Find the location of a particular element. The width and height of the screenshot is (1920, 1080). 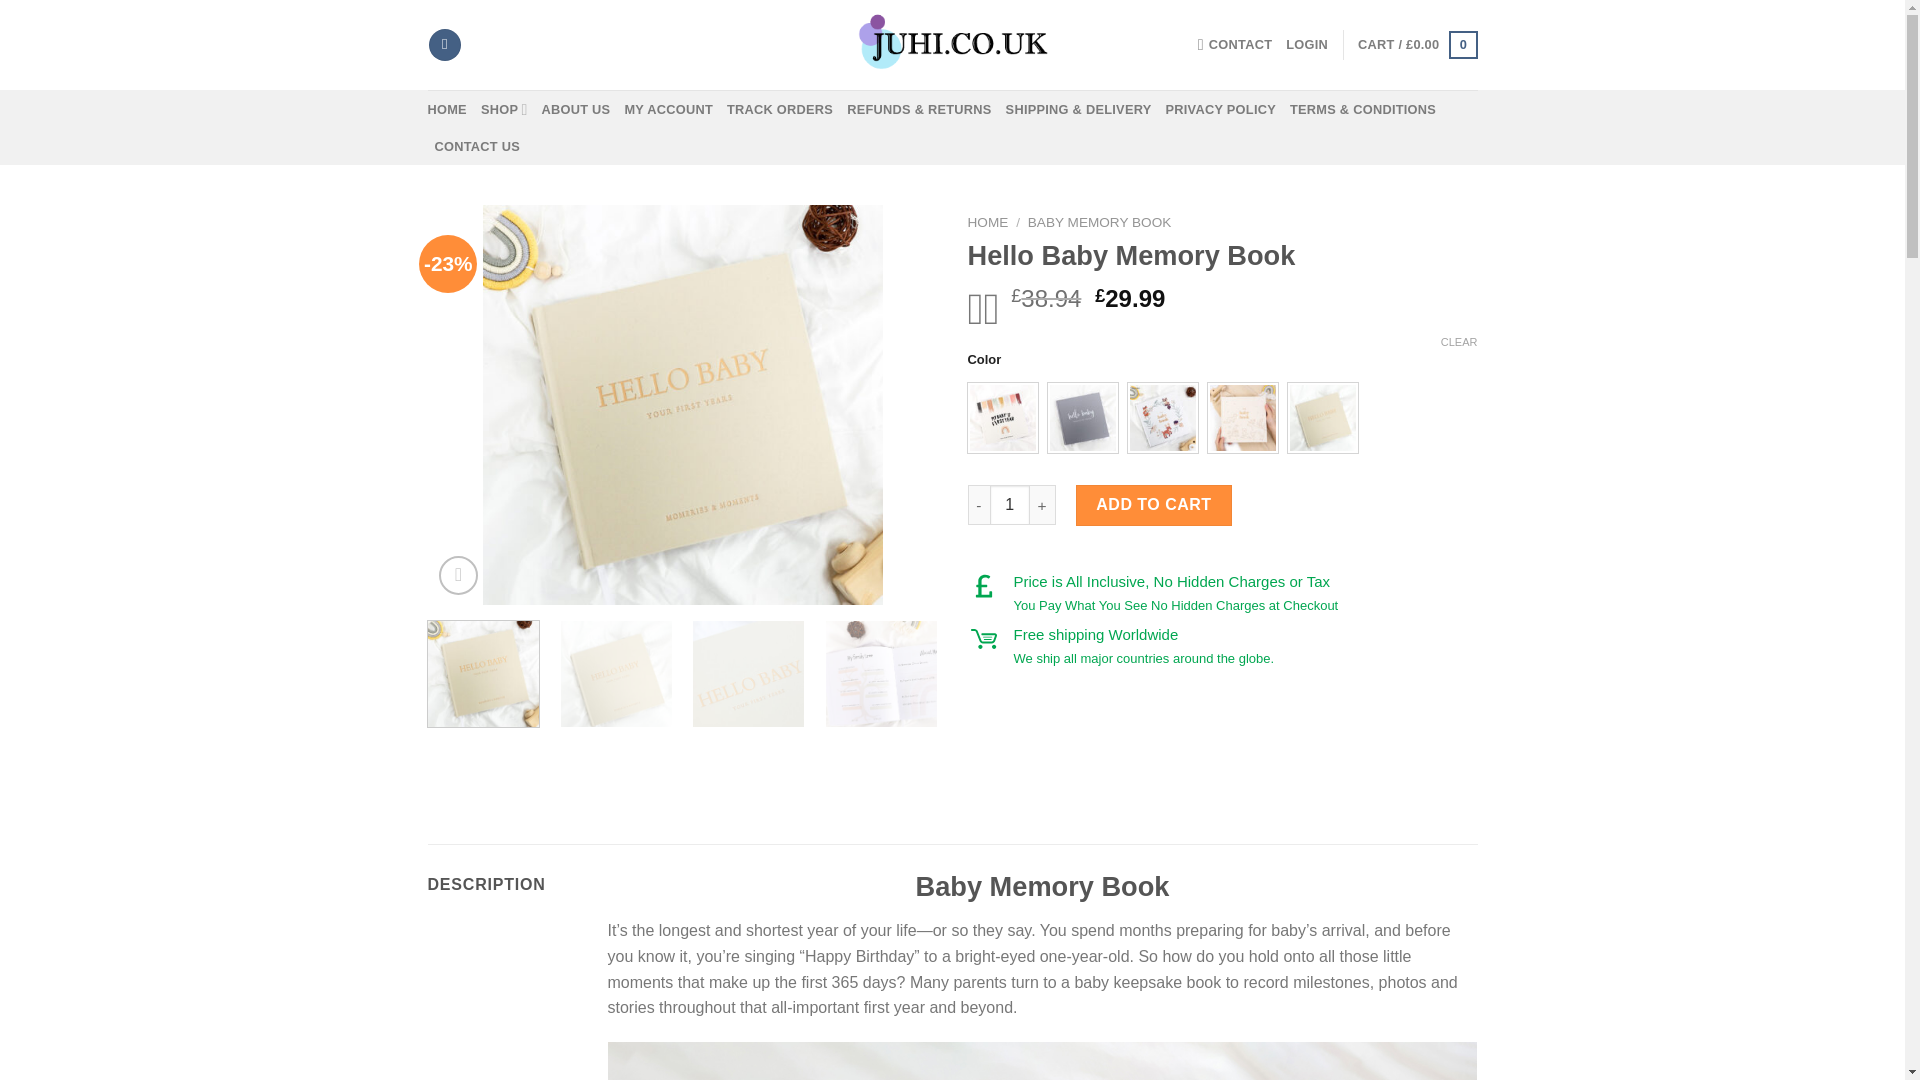

LOGIN is located at coordinates (1307, 44).